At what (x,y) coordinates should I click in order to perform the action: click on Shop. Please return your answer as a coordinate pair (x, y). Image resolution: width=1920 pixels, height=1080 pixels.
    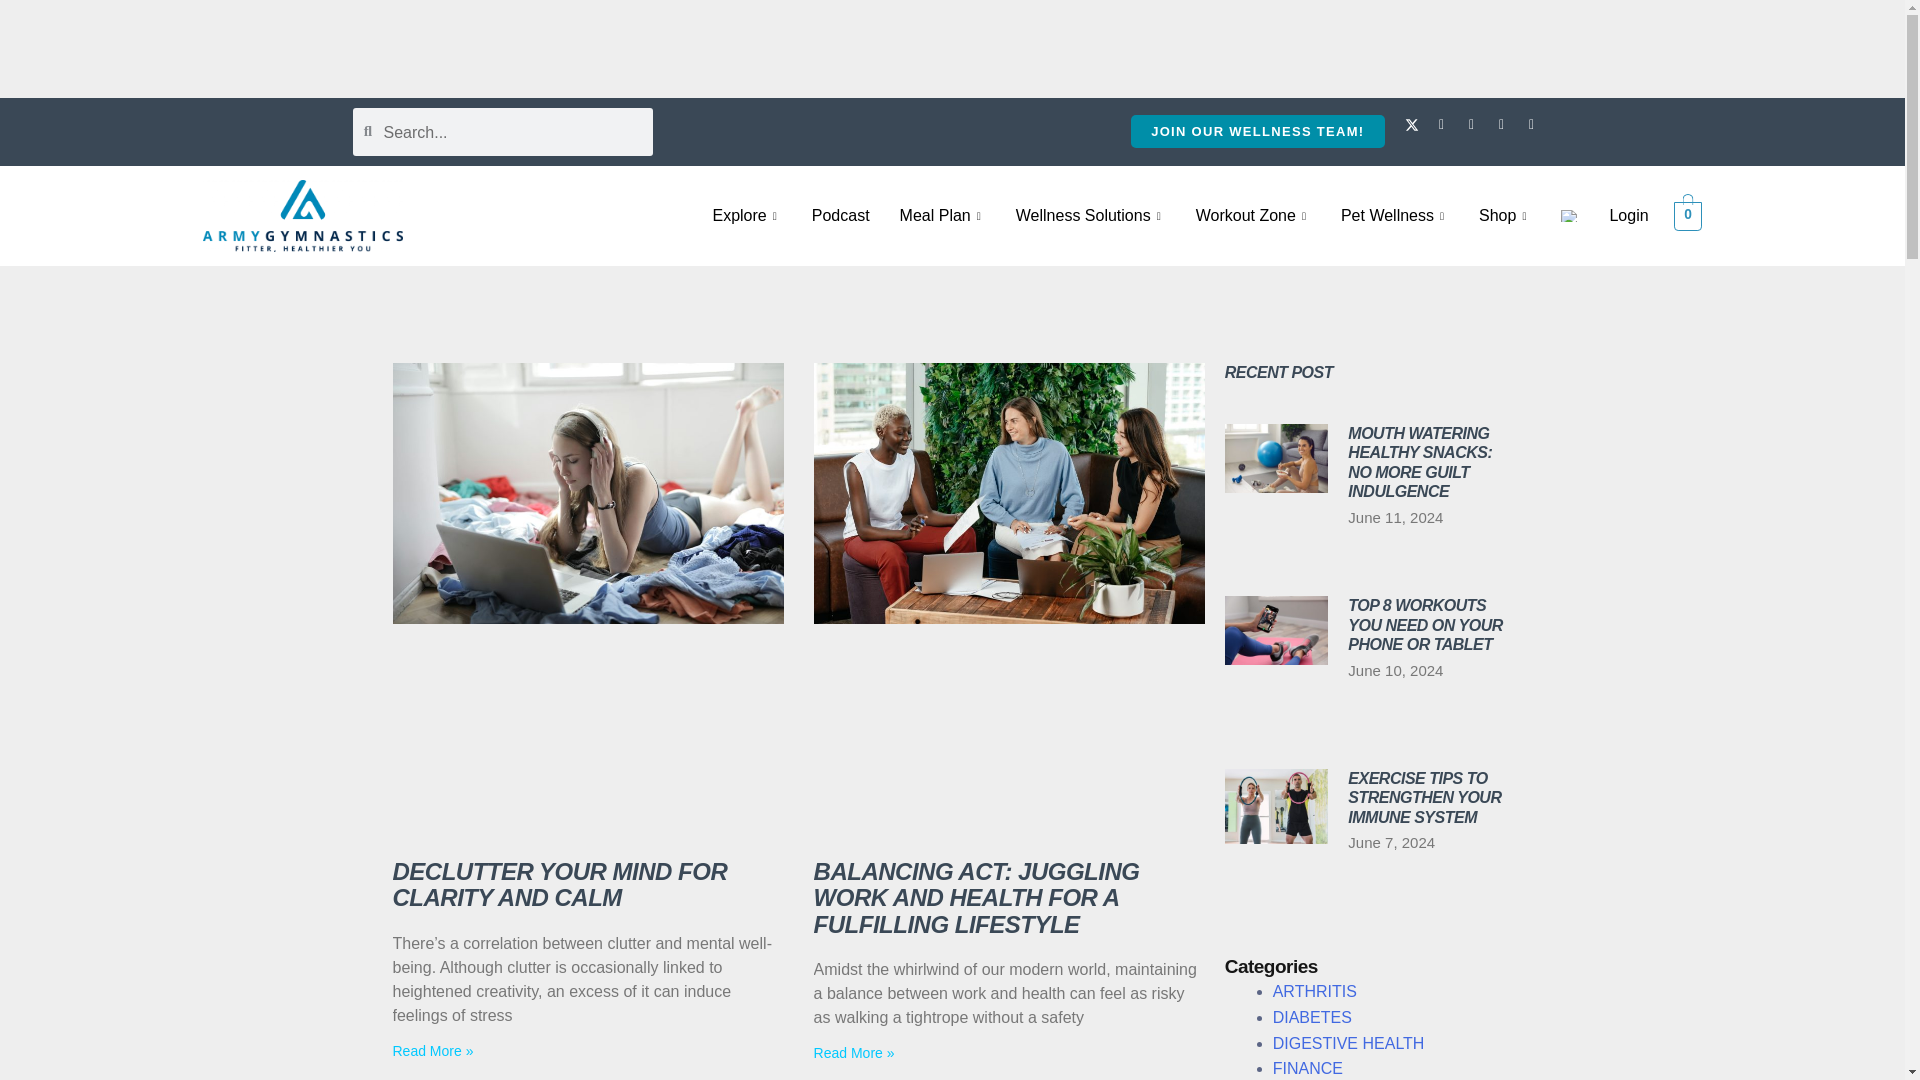
    Looking at the image, I should click on (1504, 216).